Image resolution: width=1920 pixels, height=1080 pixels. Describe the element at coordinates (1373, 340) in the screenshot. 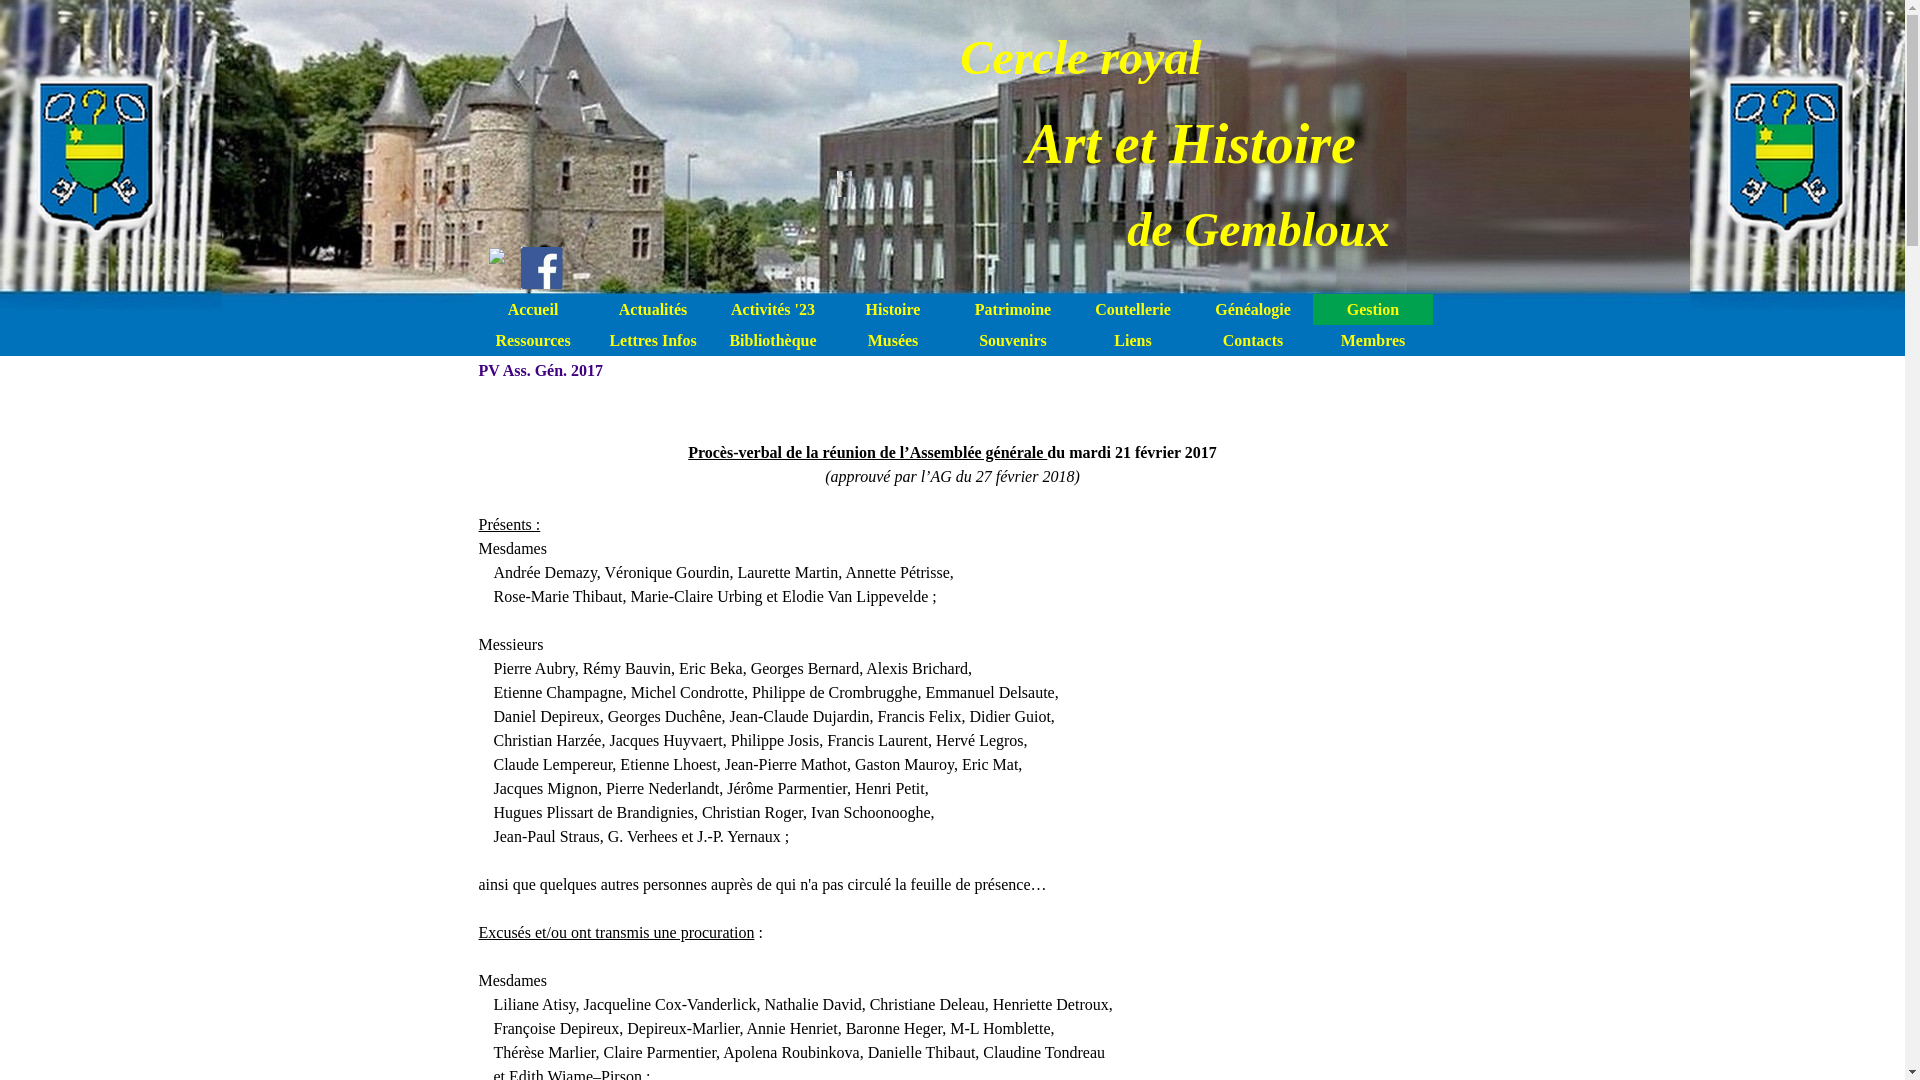

I see `Membres` at that location.